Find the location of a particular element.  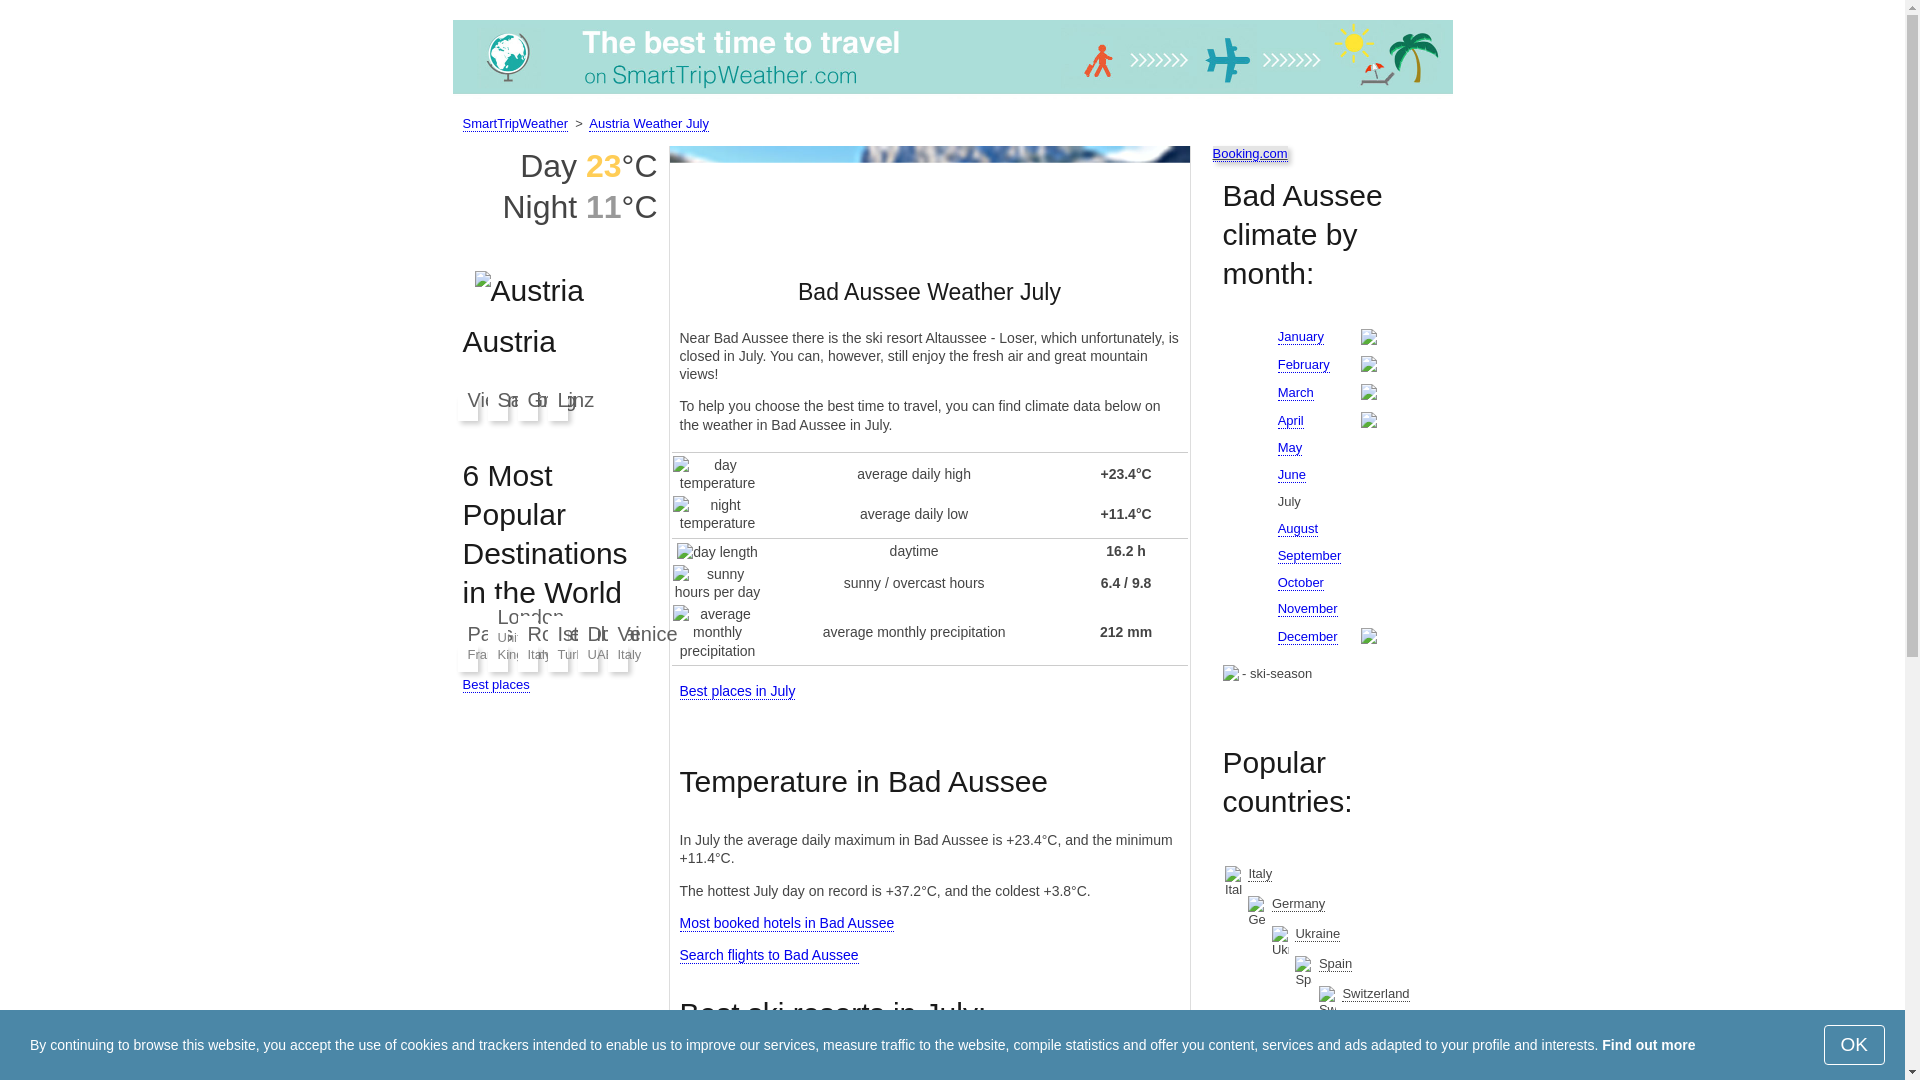

Vienna is located at coordinates (498, 400).